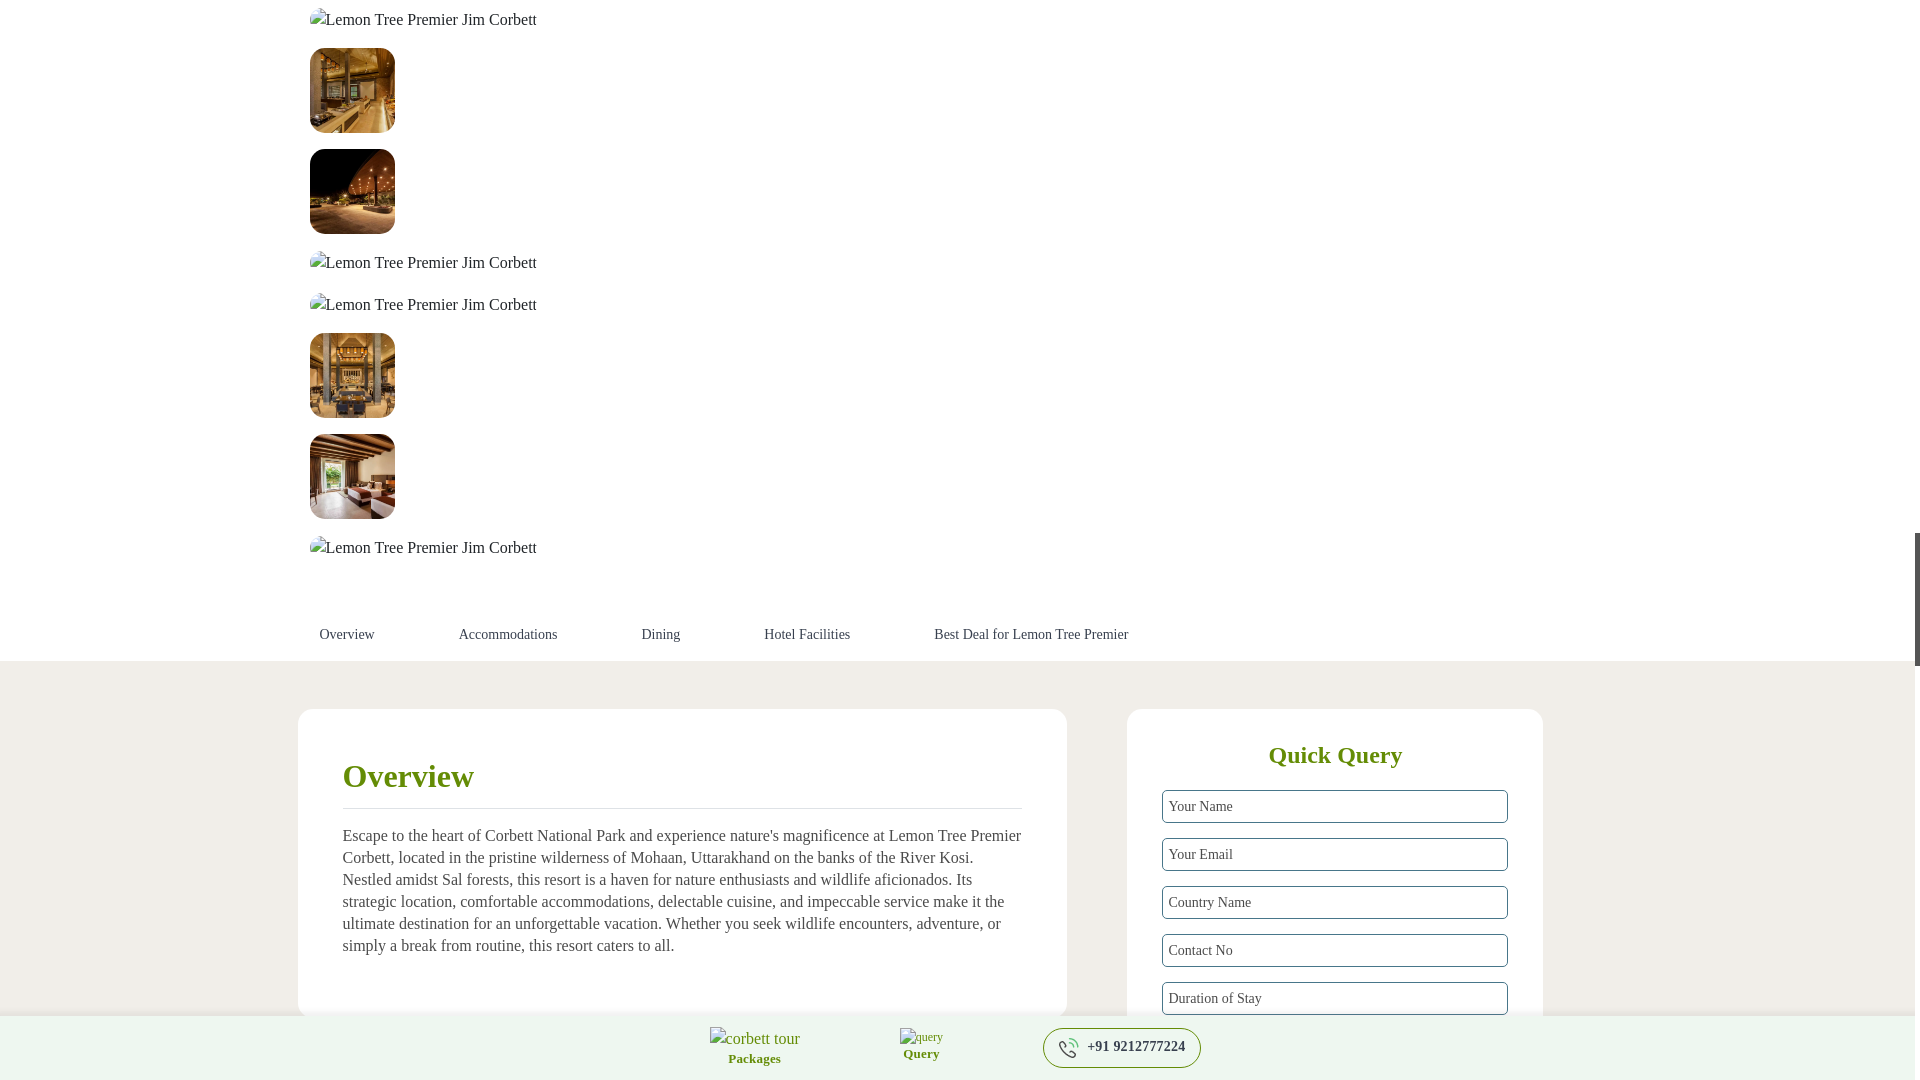 The image size is (1920, 1080). Describe the element at coordinates (508, 634) in the screenshot. I see `Accommodations` at that location.